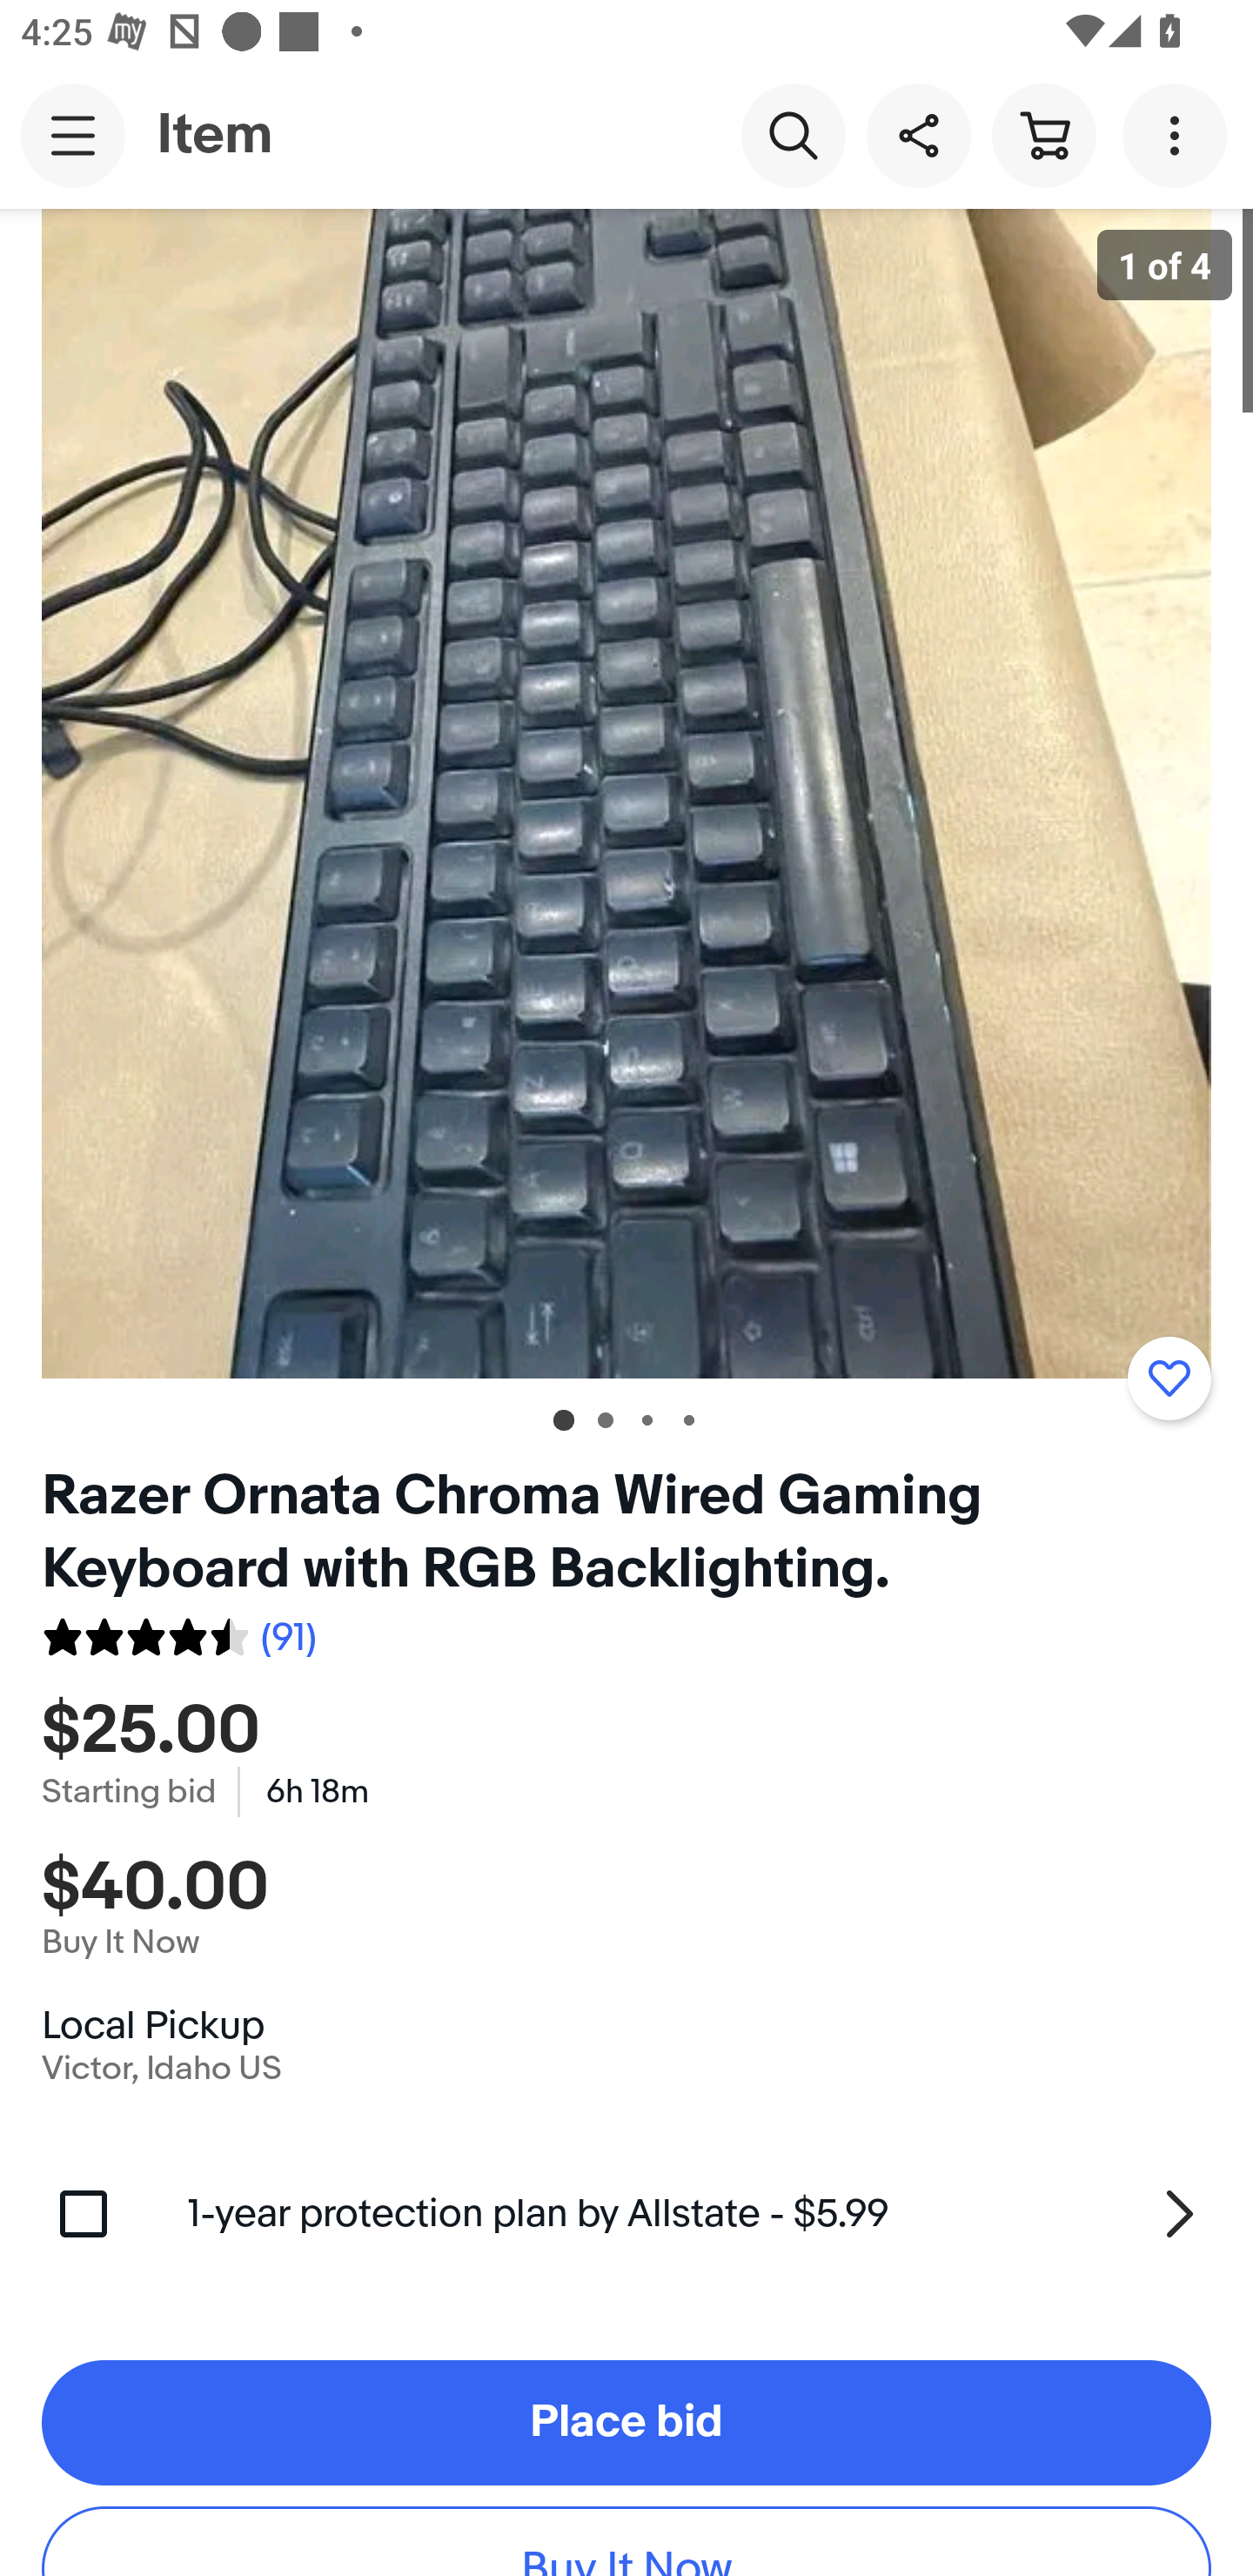  I want to click on Buy It Now, so click(626, 2541).